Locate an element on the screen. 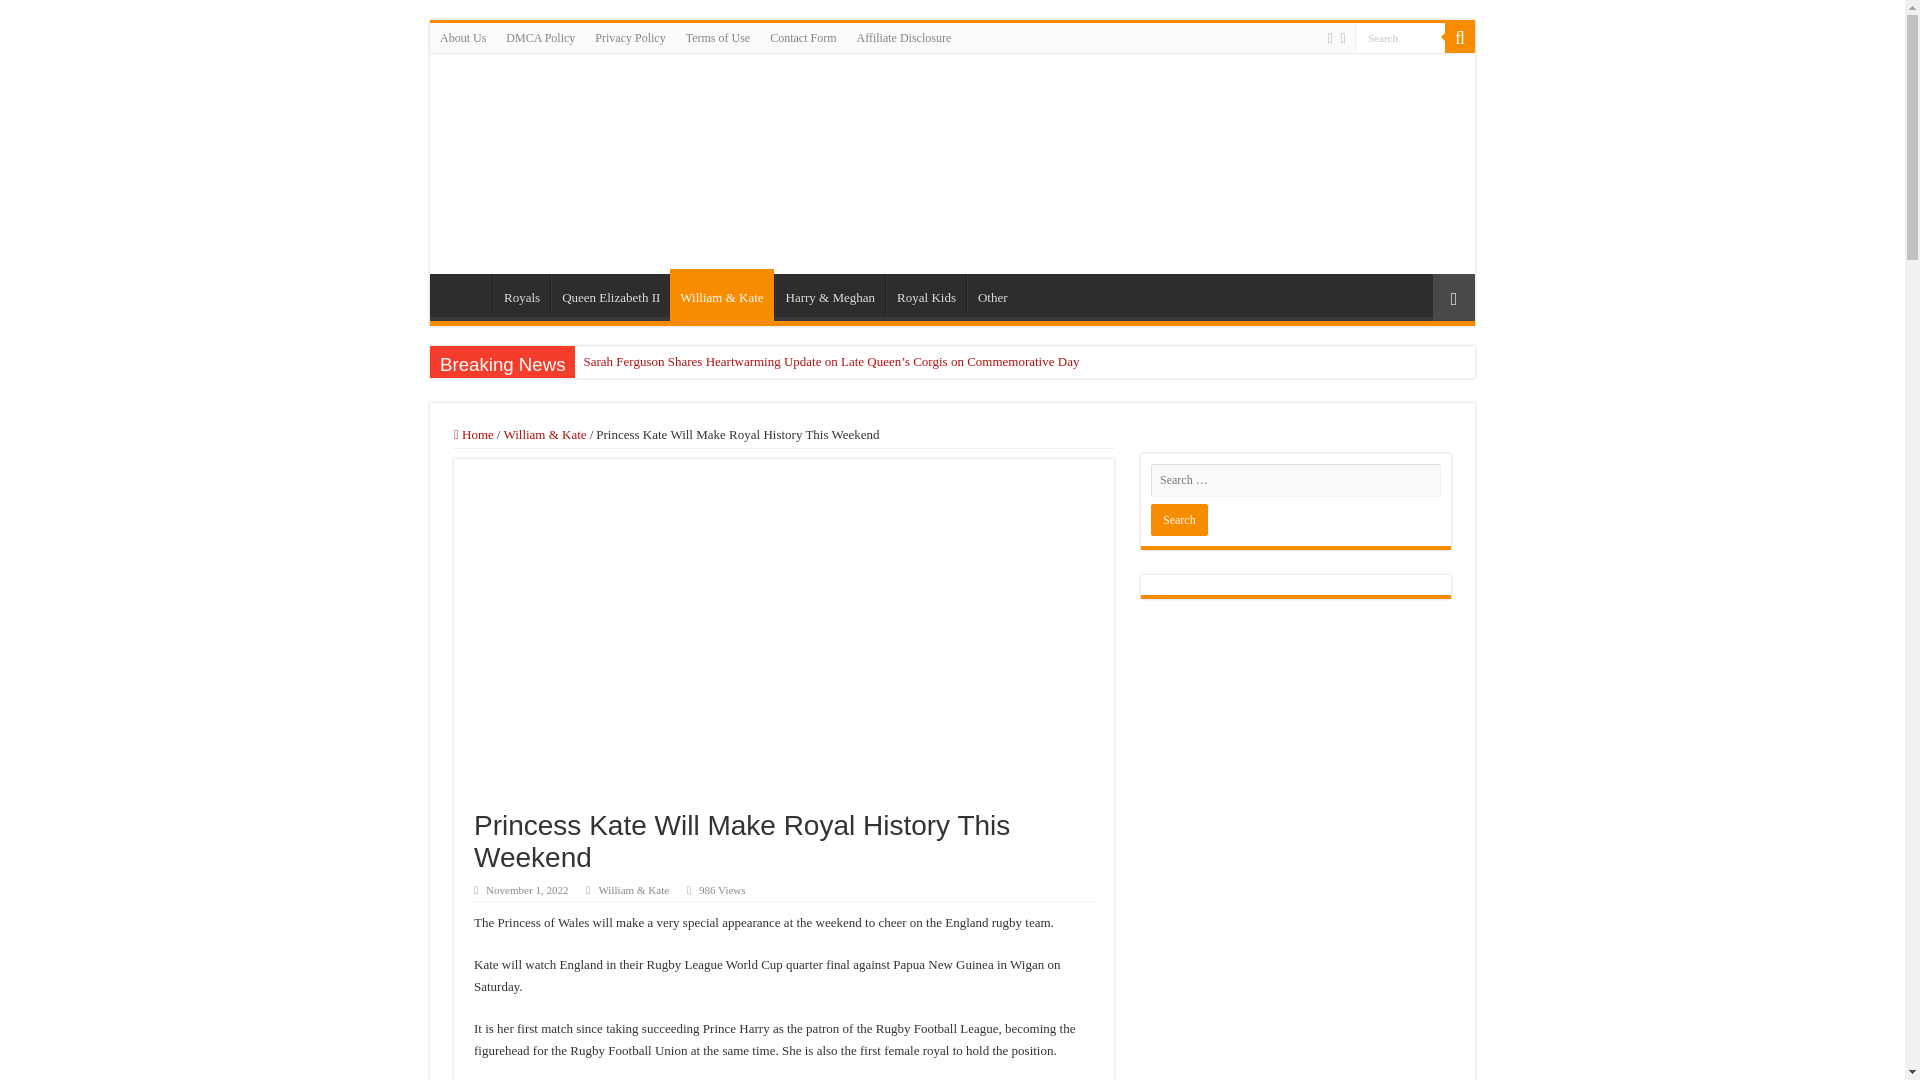 The image size is (1920, 1080). Queen Elizabeth II is located at coordinates (610, 295).